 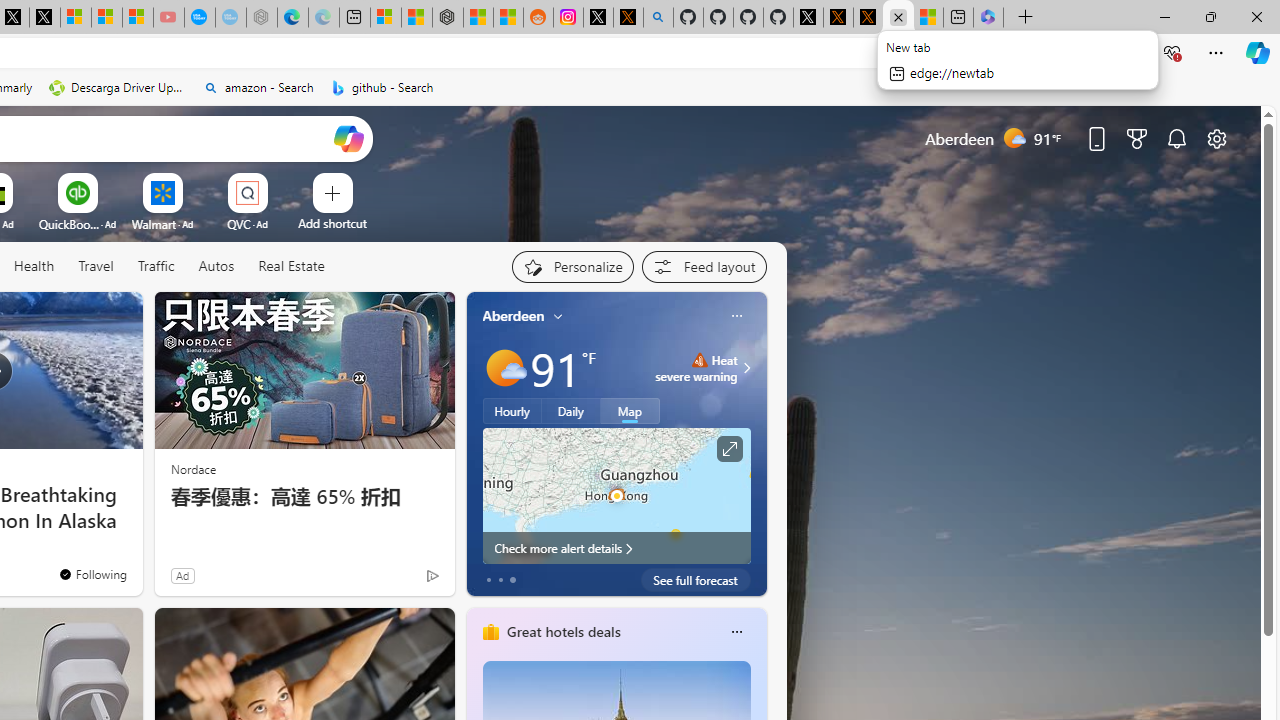 I want to click on Real Estate, so click(x=290, y=267).